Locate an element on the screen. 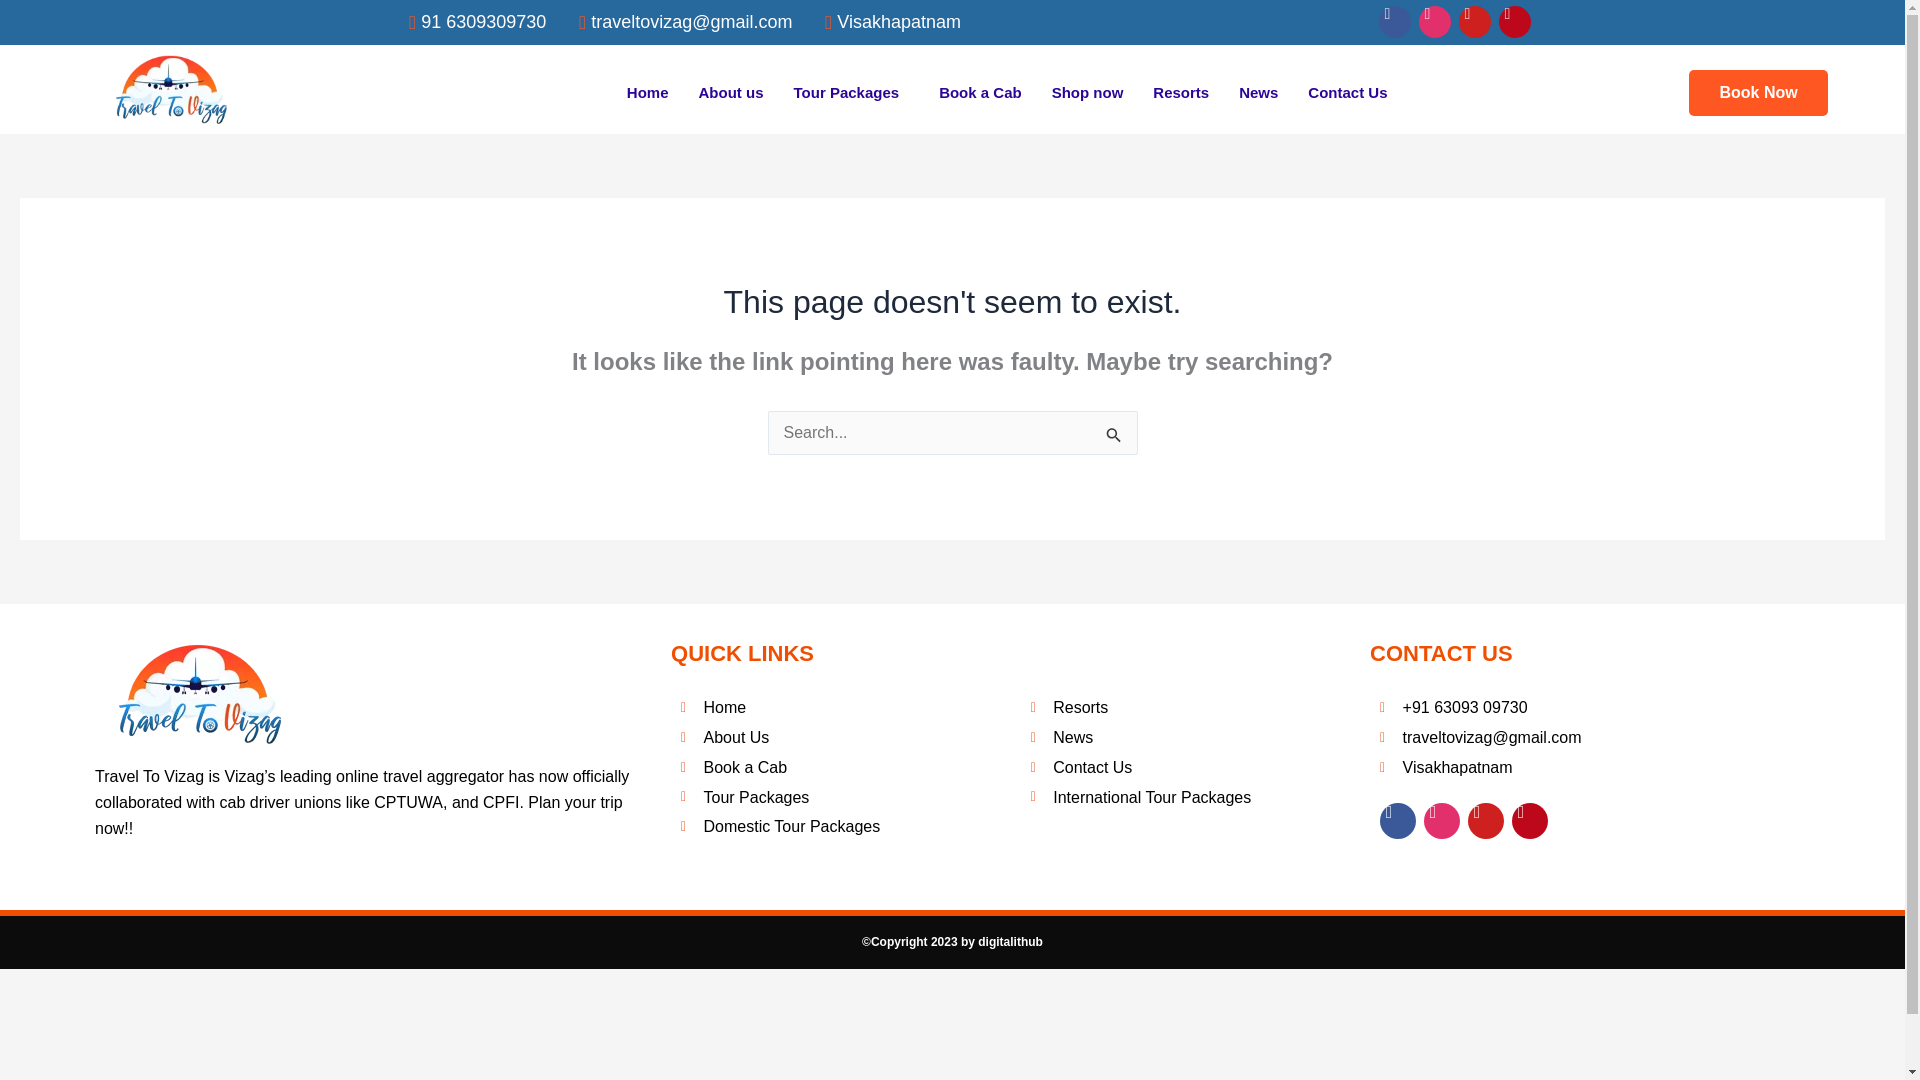  Tour Packages is located at coordinates (846, 796).